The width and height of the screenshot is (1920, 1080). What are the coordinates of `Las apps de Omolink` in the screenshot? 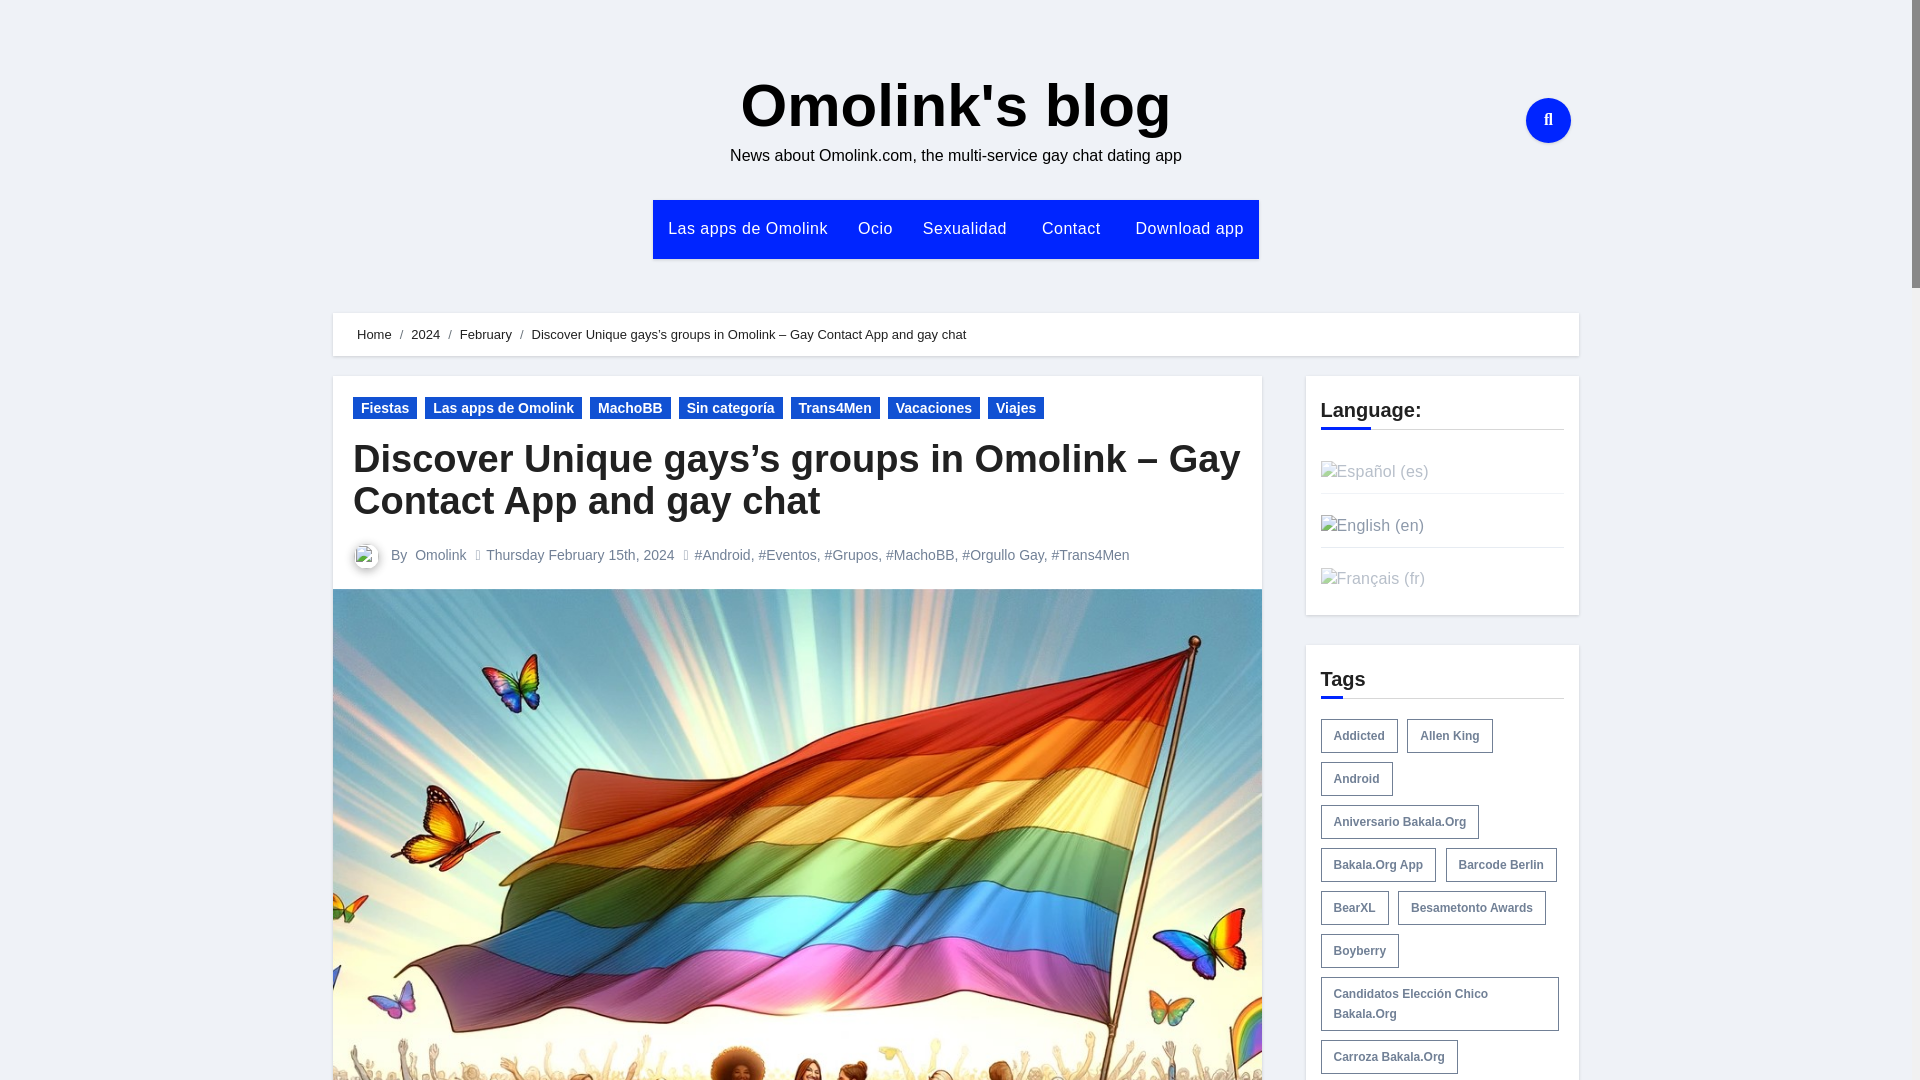 It's located at (747, 228).